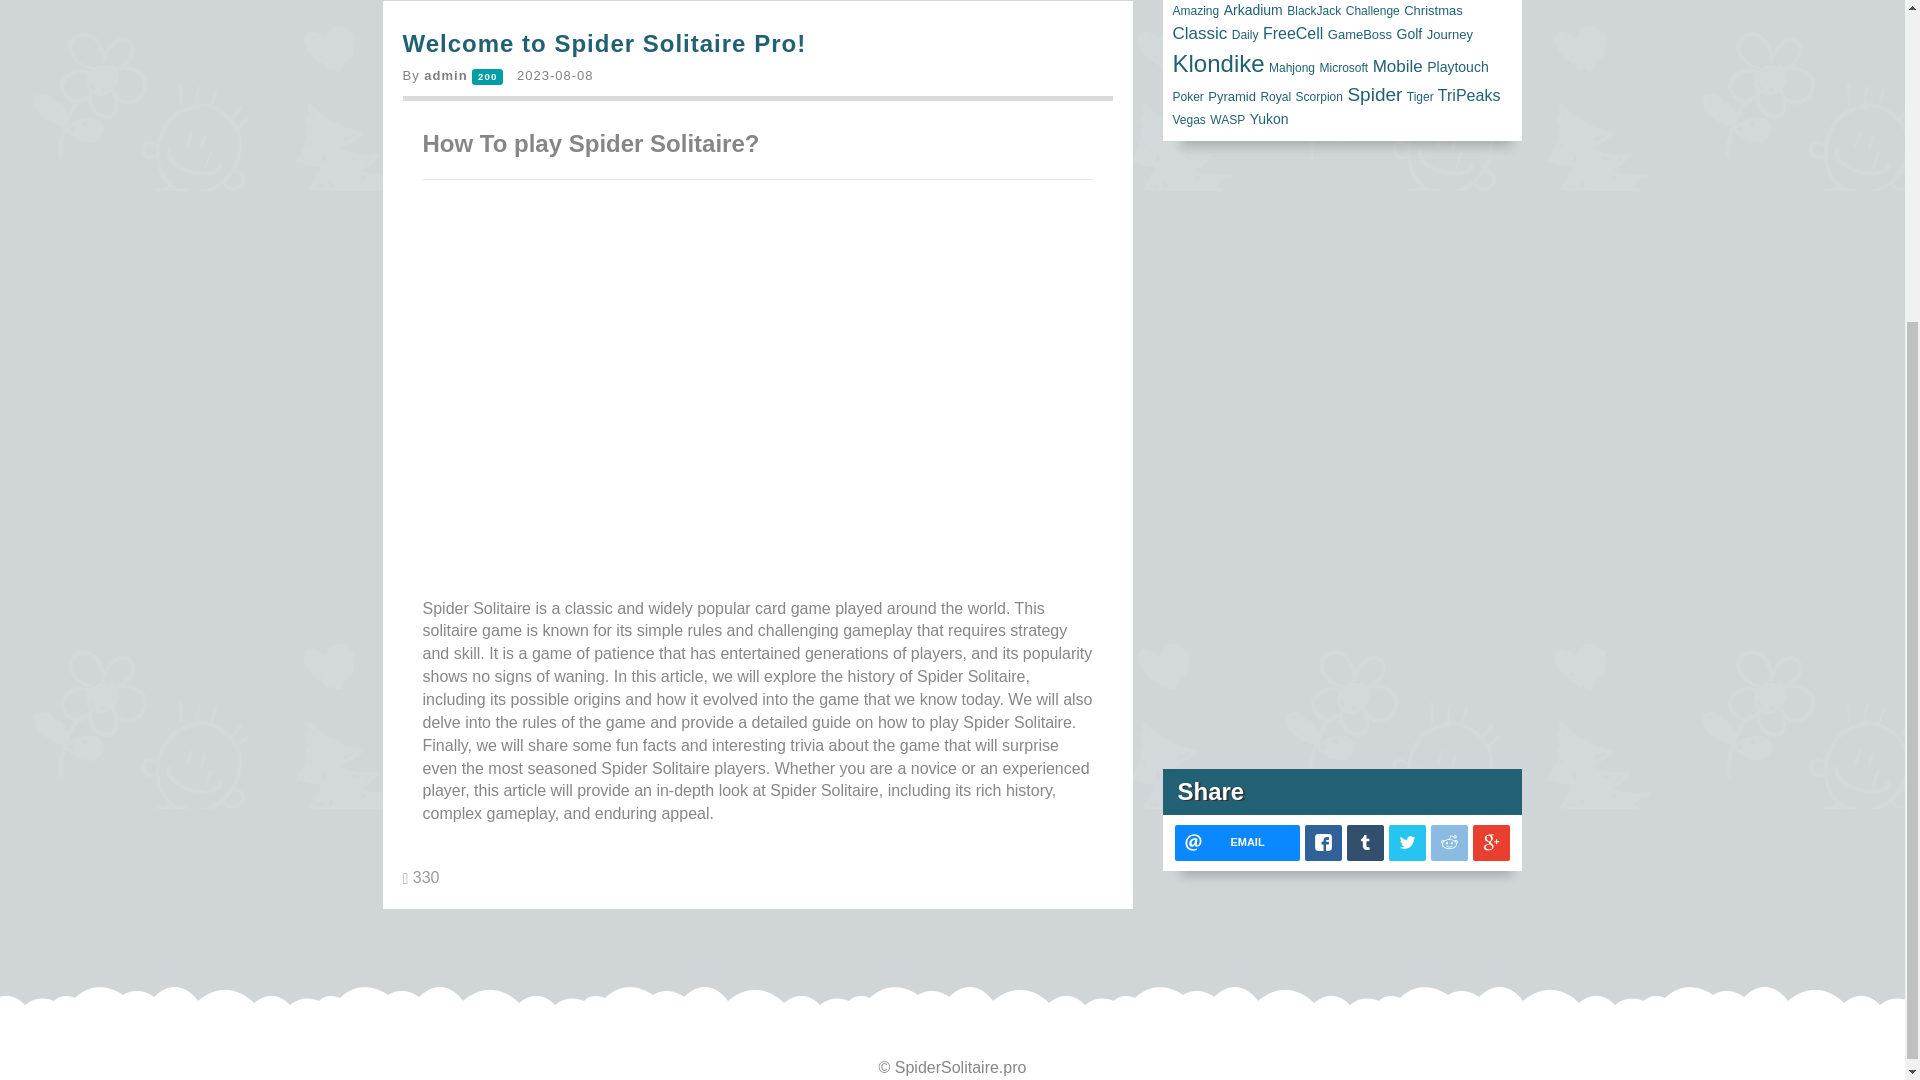 The image size is (1920, 1080). What do you see at coordinates (1274, 96) in the screenshot?
I see `Royal` at bounding box center [1274, 96].